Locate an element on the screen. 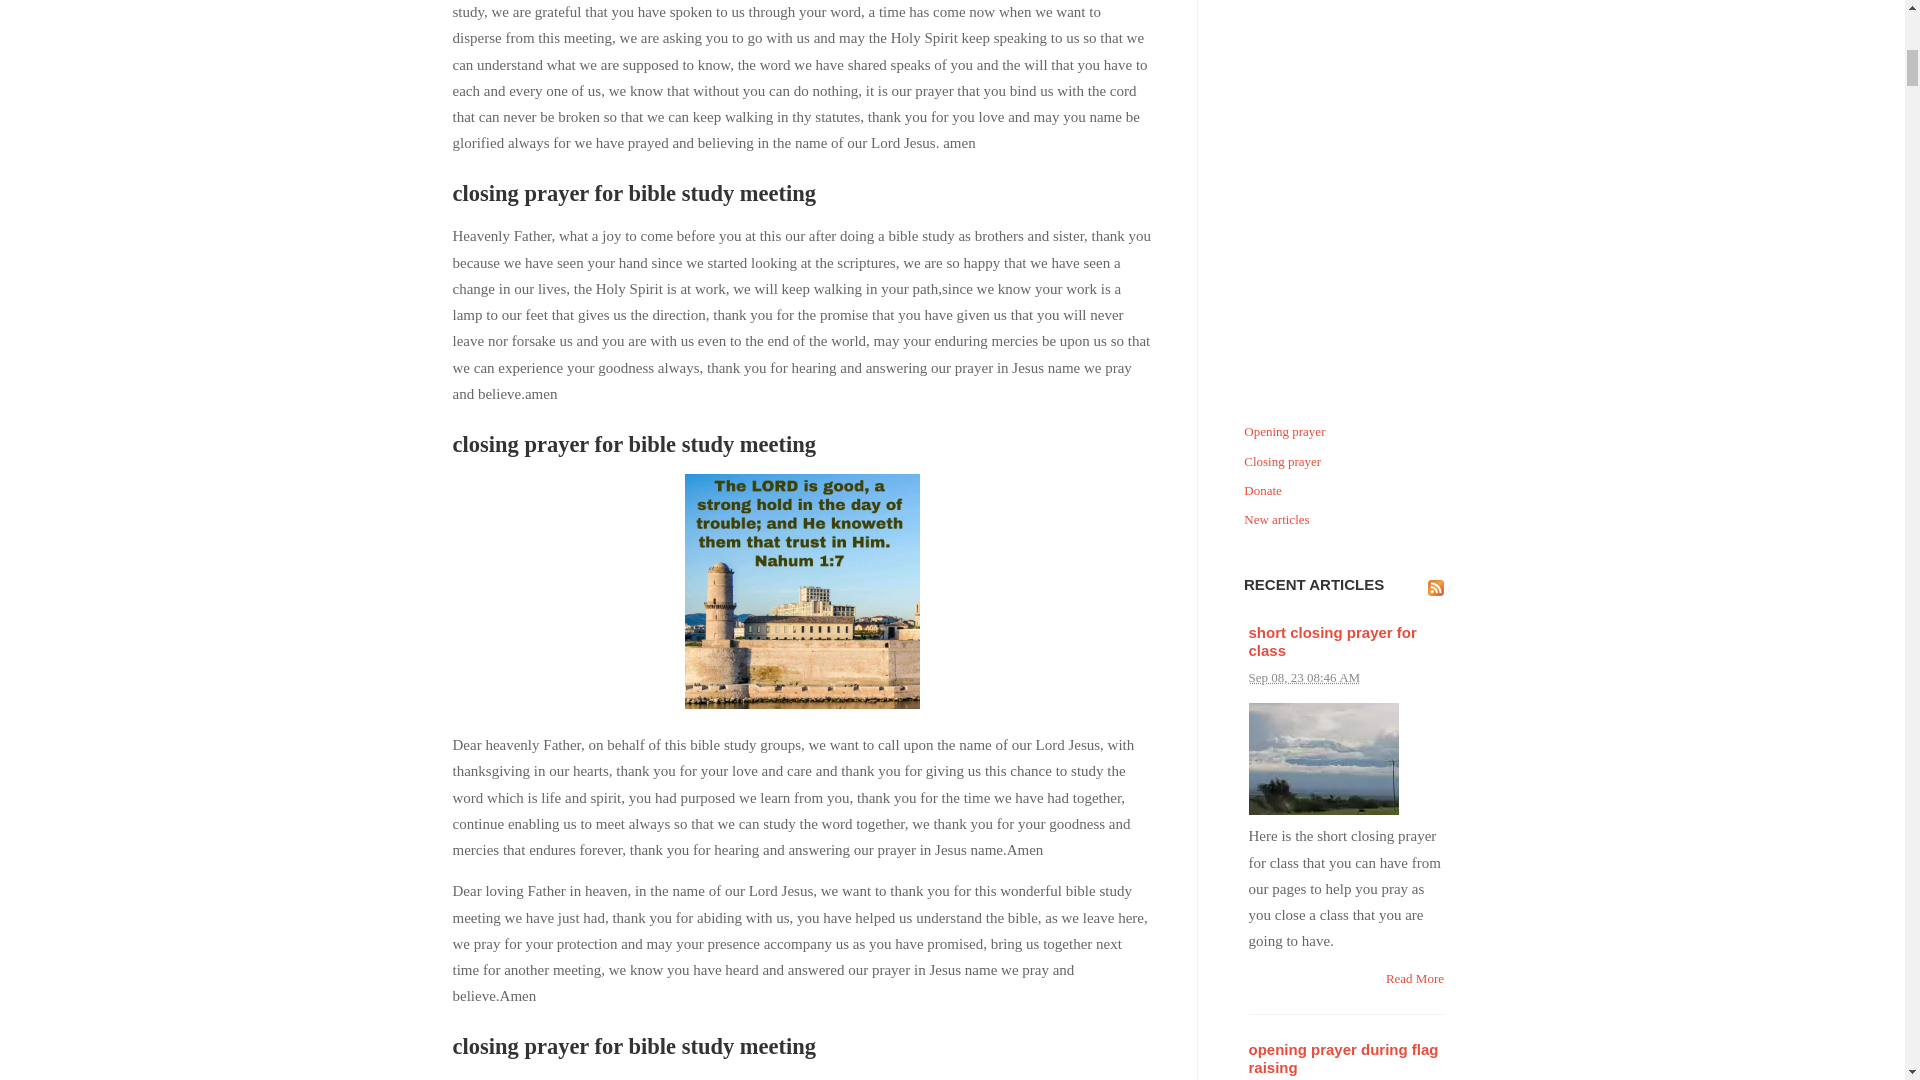 This screenshot has width=1920, height=1080. RECENT ARTICLES is located at coordinates (1314, 584).